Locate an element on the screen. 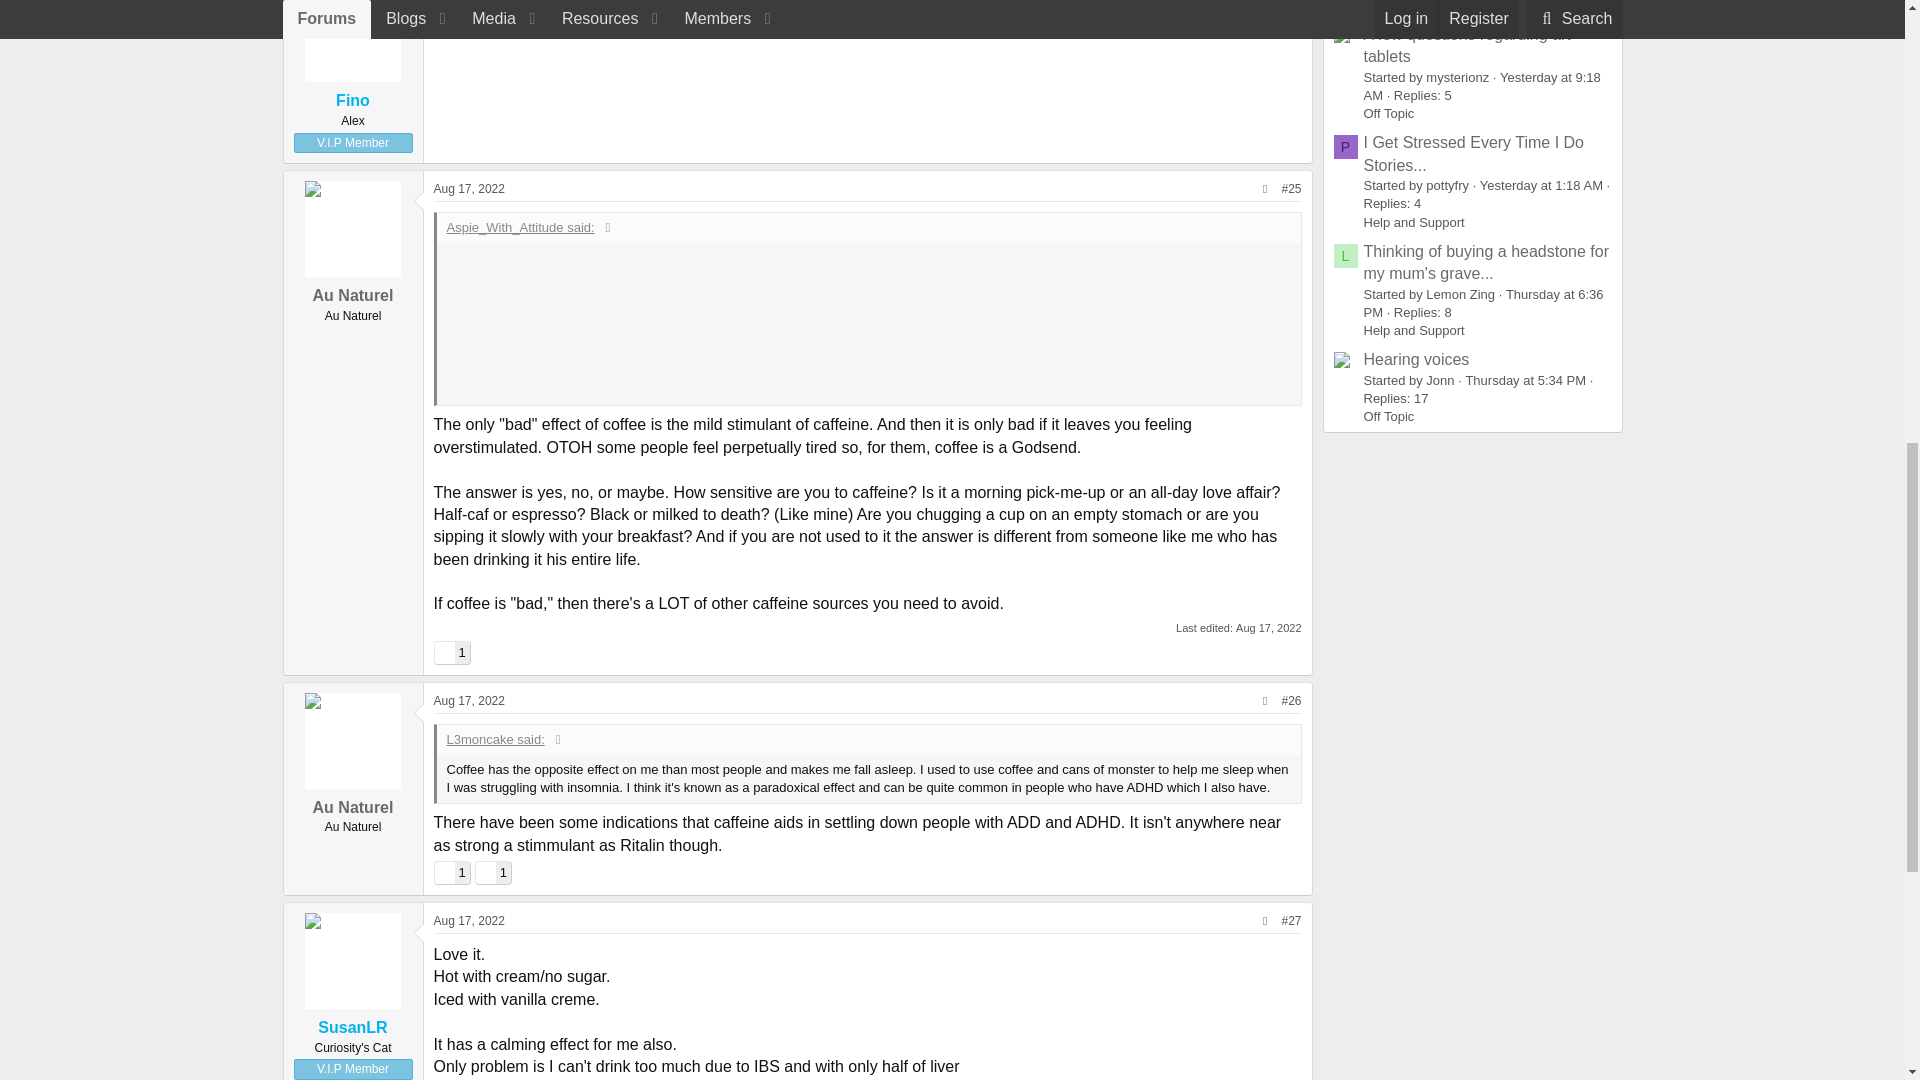 The height and width of the screenshot is (1080, 1920). Aug 17, 2022 at 12:08 AM is located at coordinates (468, 188).